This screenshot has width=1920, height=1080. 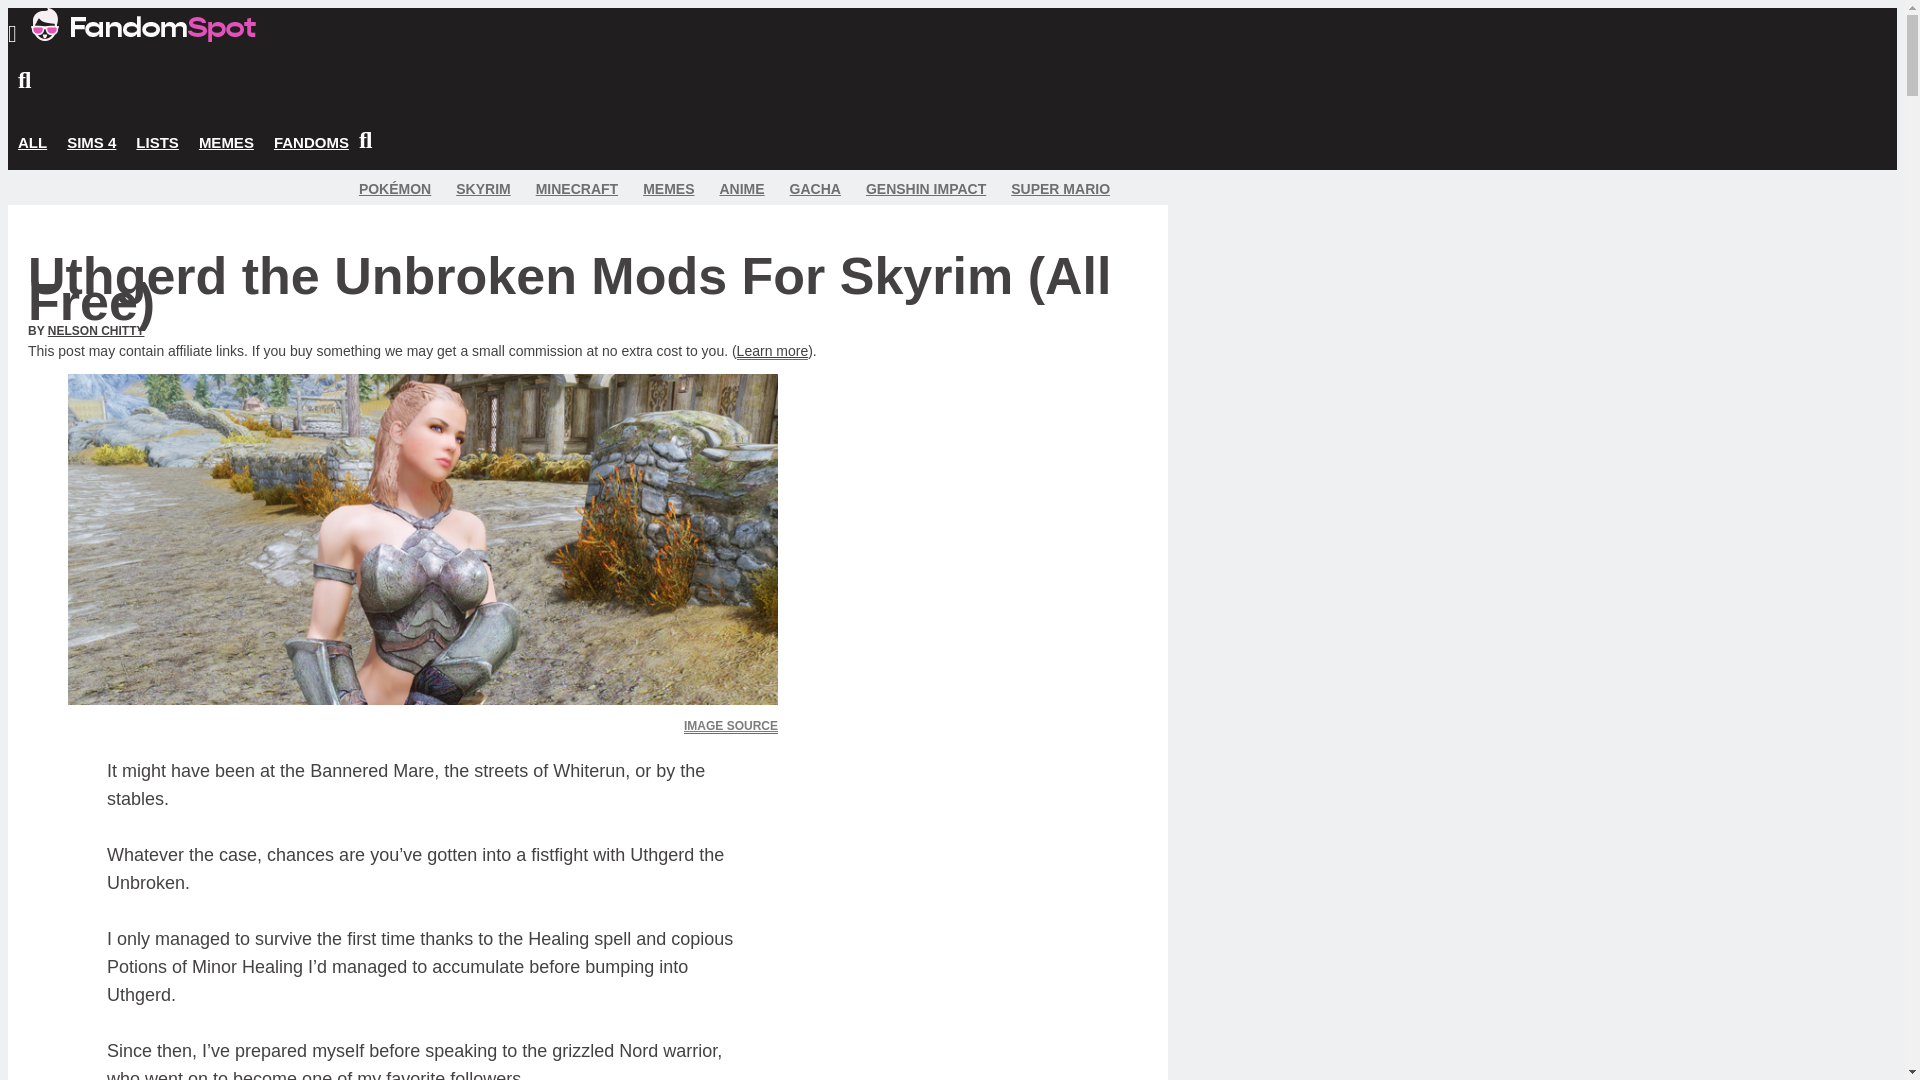 I want to click on IMAGE SOURCE, so click(x=730, y=726).